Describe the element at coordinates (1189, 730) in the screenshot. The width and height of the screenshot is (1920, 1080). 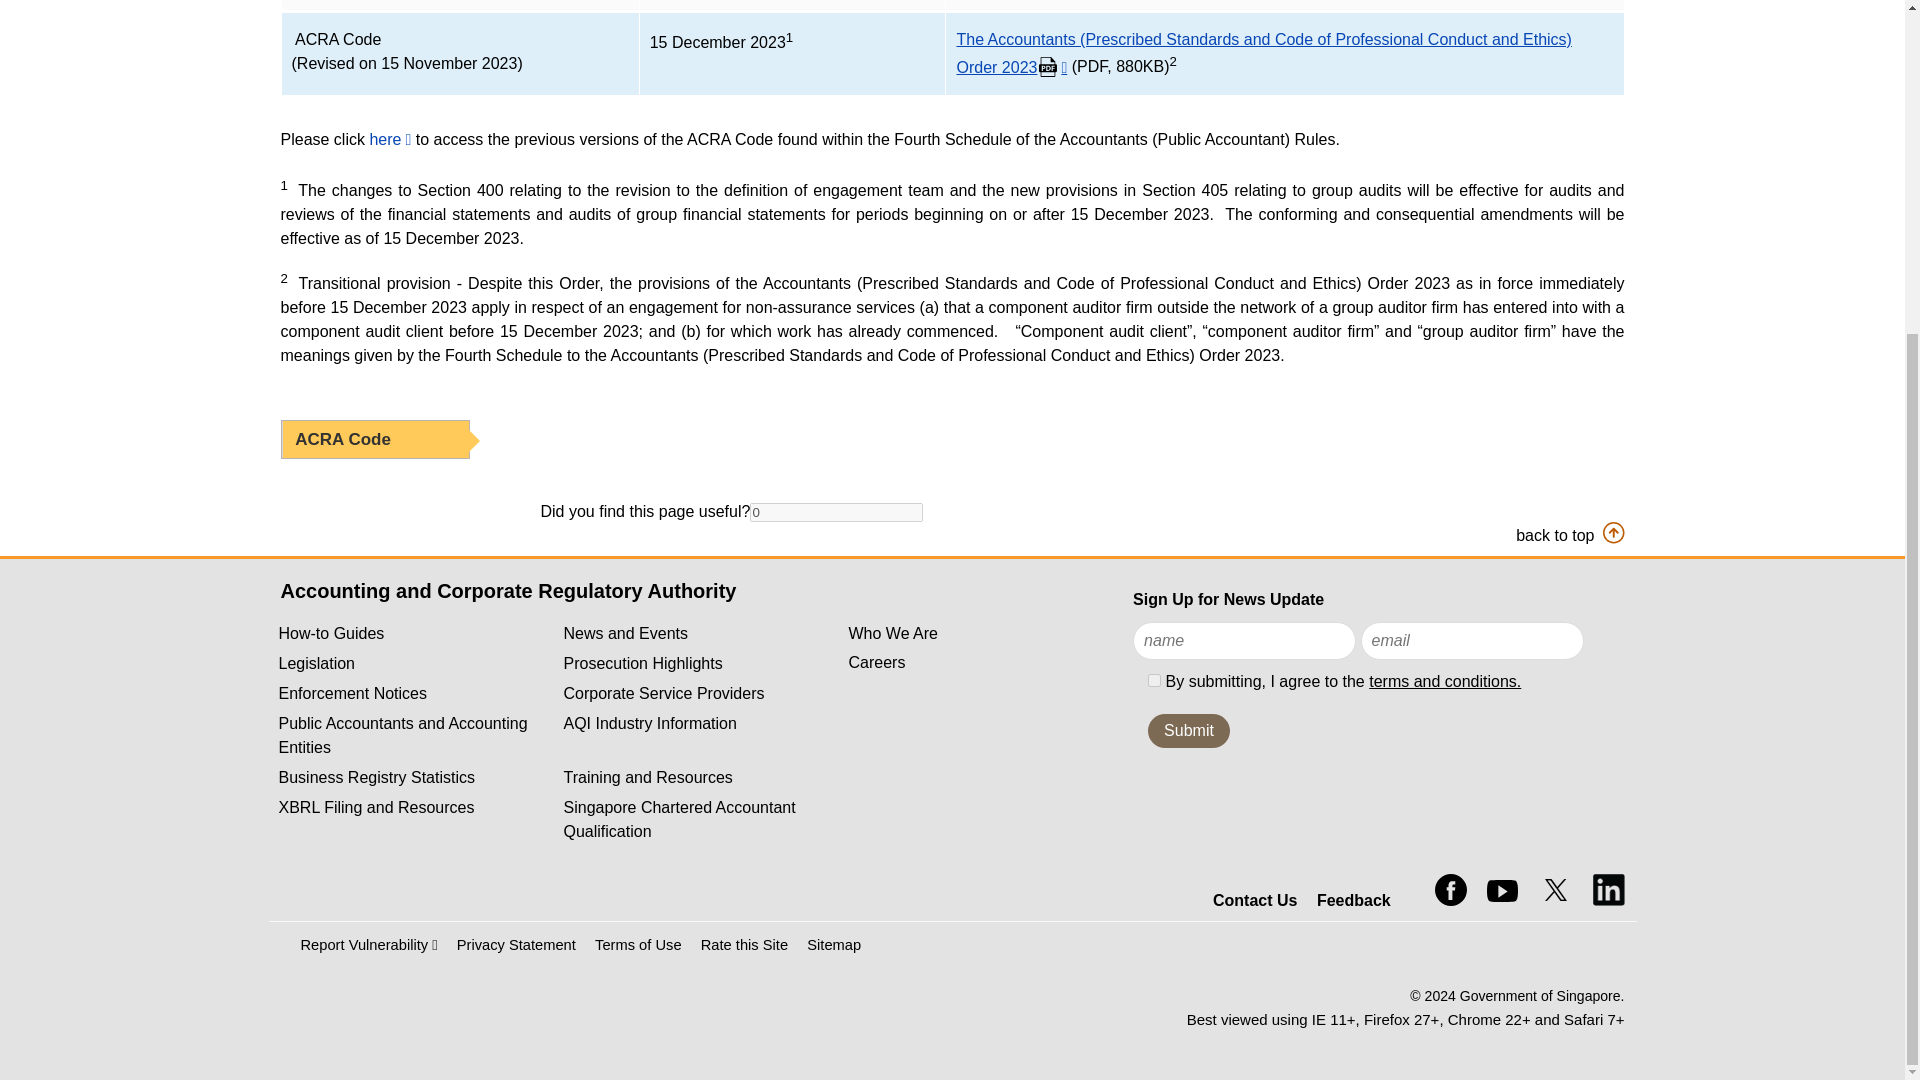
I see `Submit` at that location.